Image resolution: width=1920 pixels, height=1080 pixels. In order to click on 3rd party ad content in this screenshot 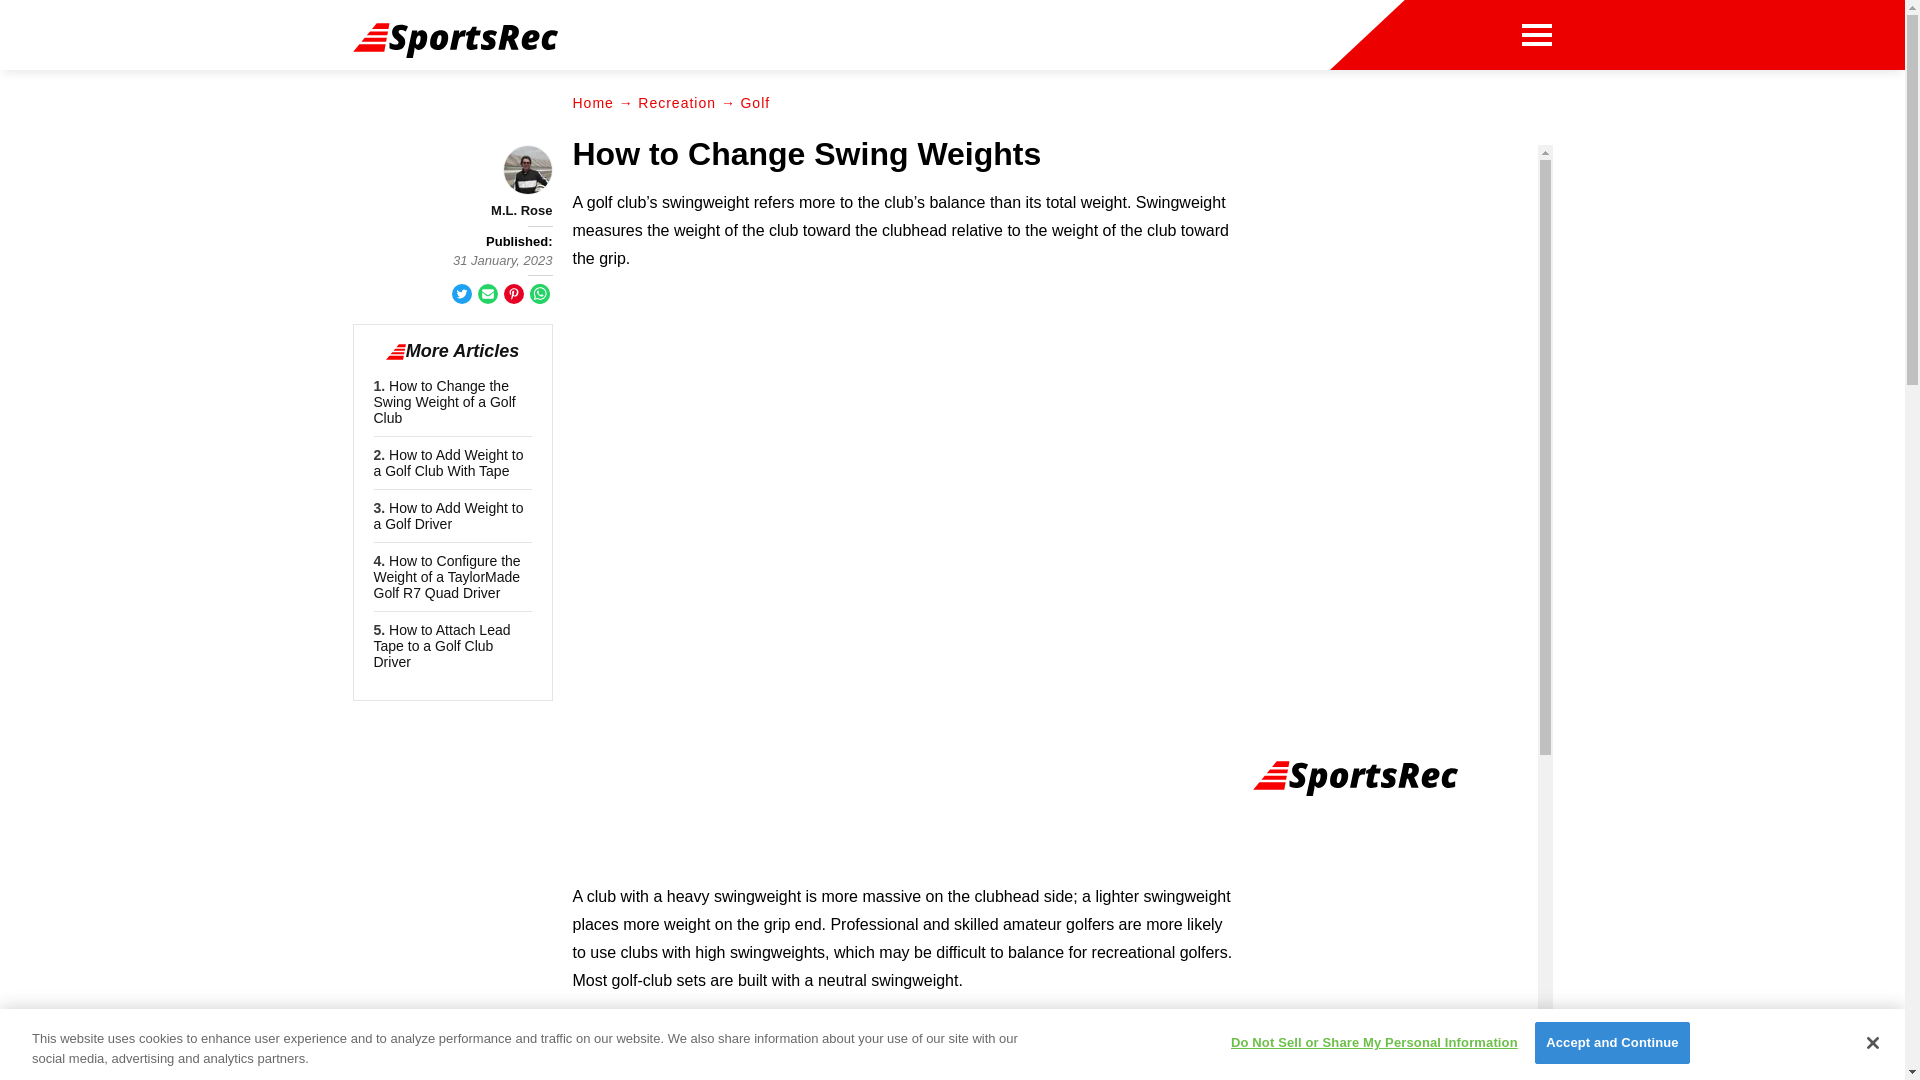, I will do `click(1047, 40)`.